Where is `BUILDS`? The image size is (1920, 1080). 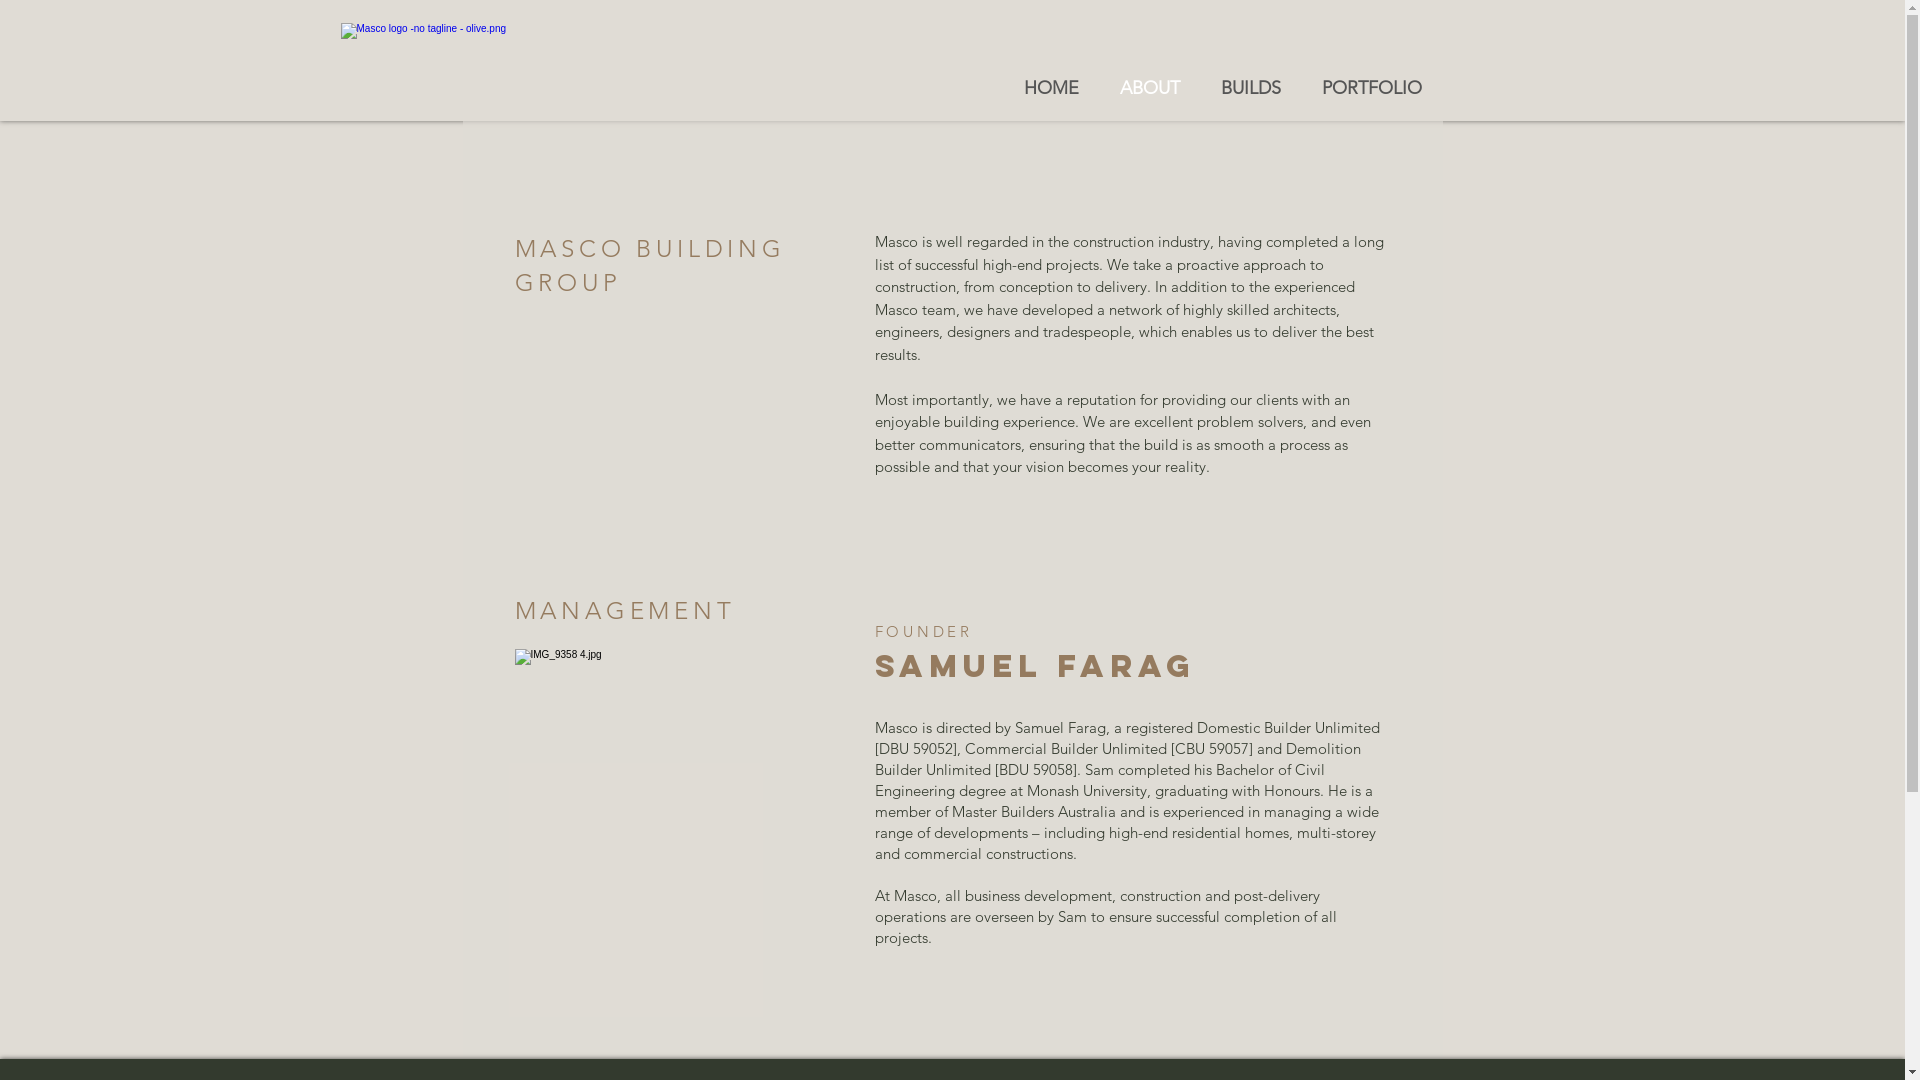 BUILDS is located at coordinates (1250, 88).